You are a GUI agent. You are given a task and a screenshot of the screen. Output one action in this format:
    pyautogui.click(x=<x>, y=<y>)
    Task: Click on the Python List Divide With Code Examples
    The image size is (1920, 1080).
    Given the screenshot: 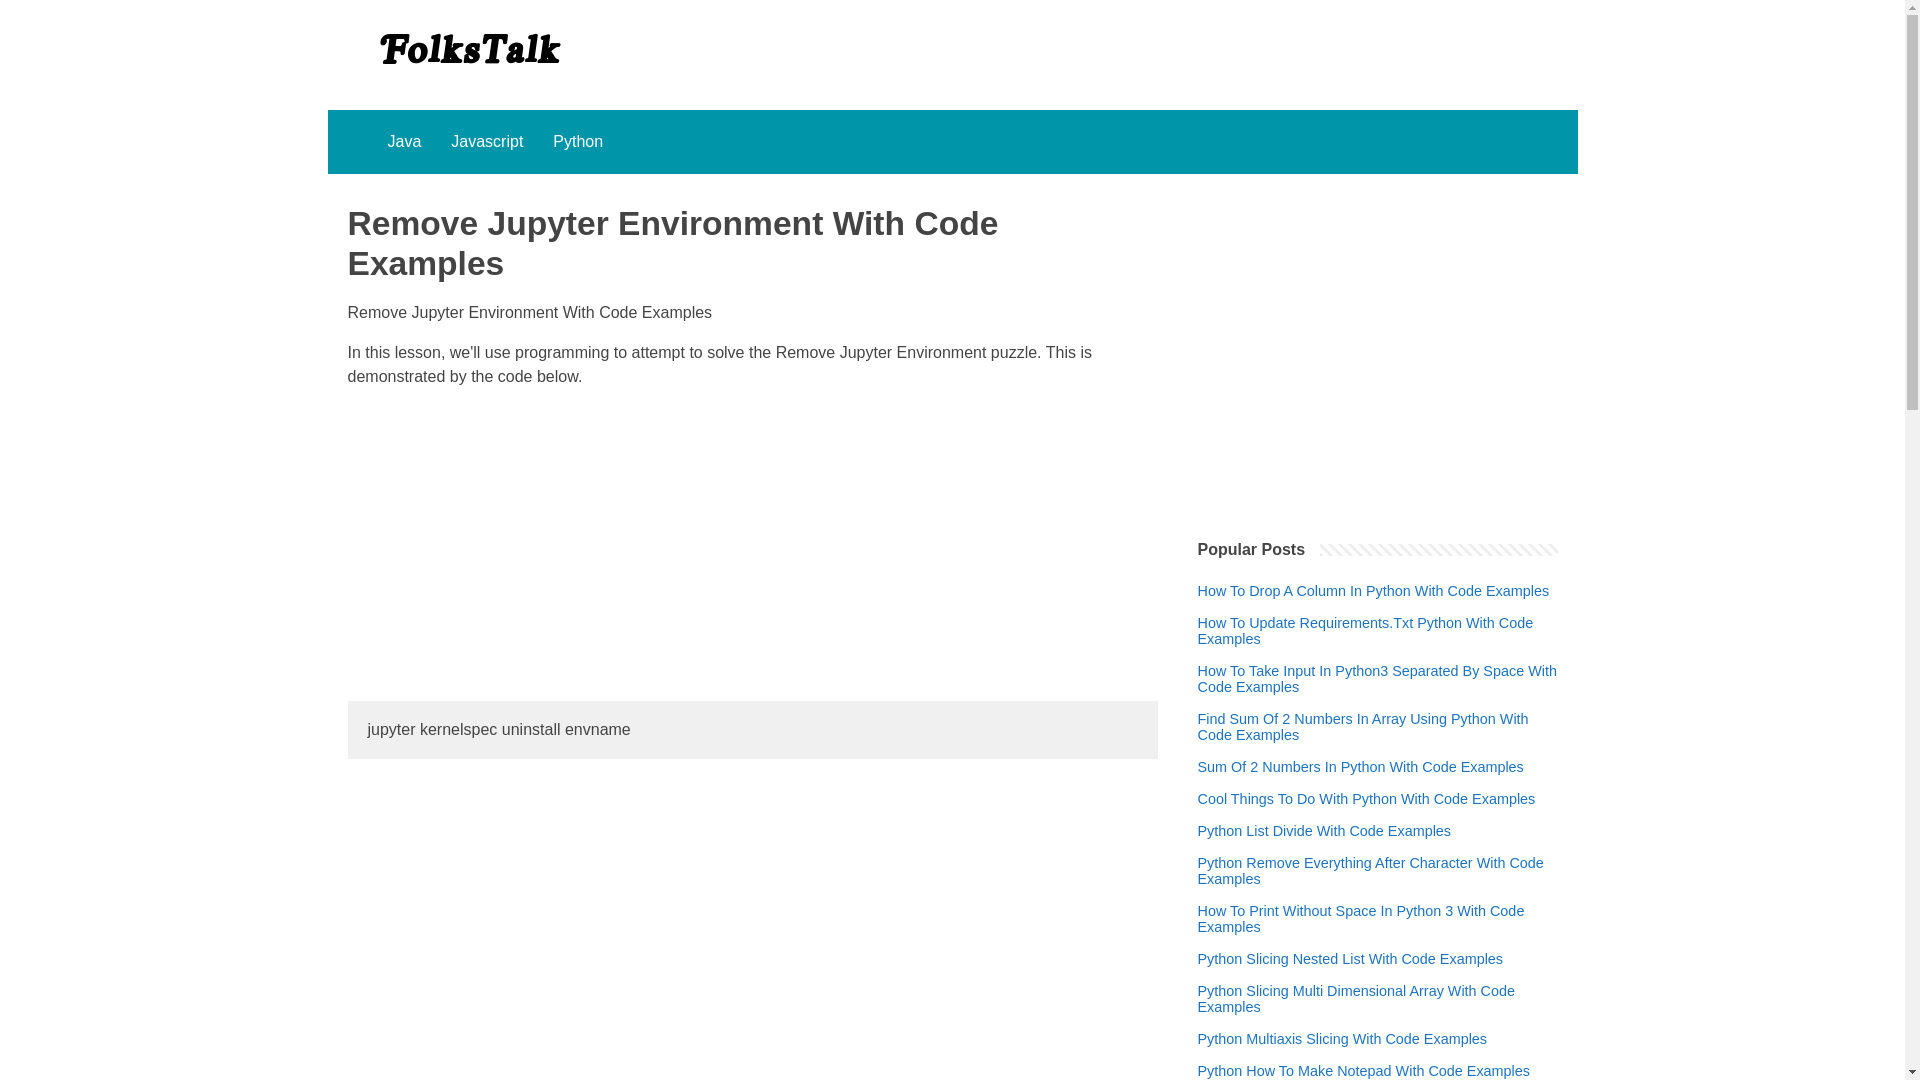 What is the action you would take?
    pyautogui.click(x=1324, y=830)
    